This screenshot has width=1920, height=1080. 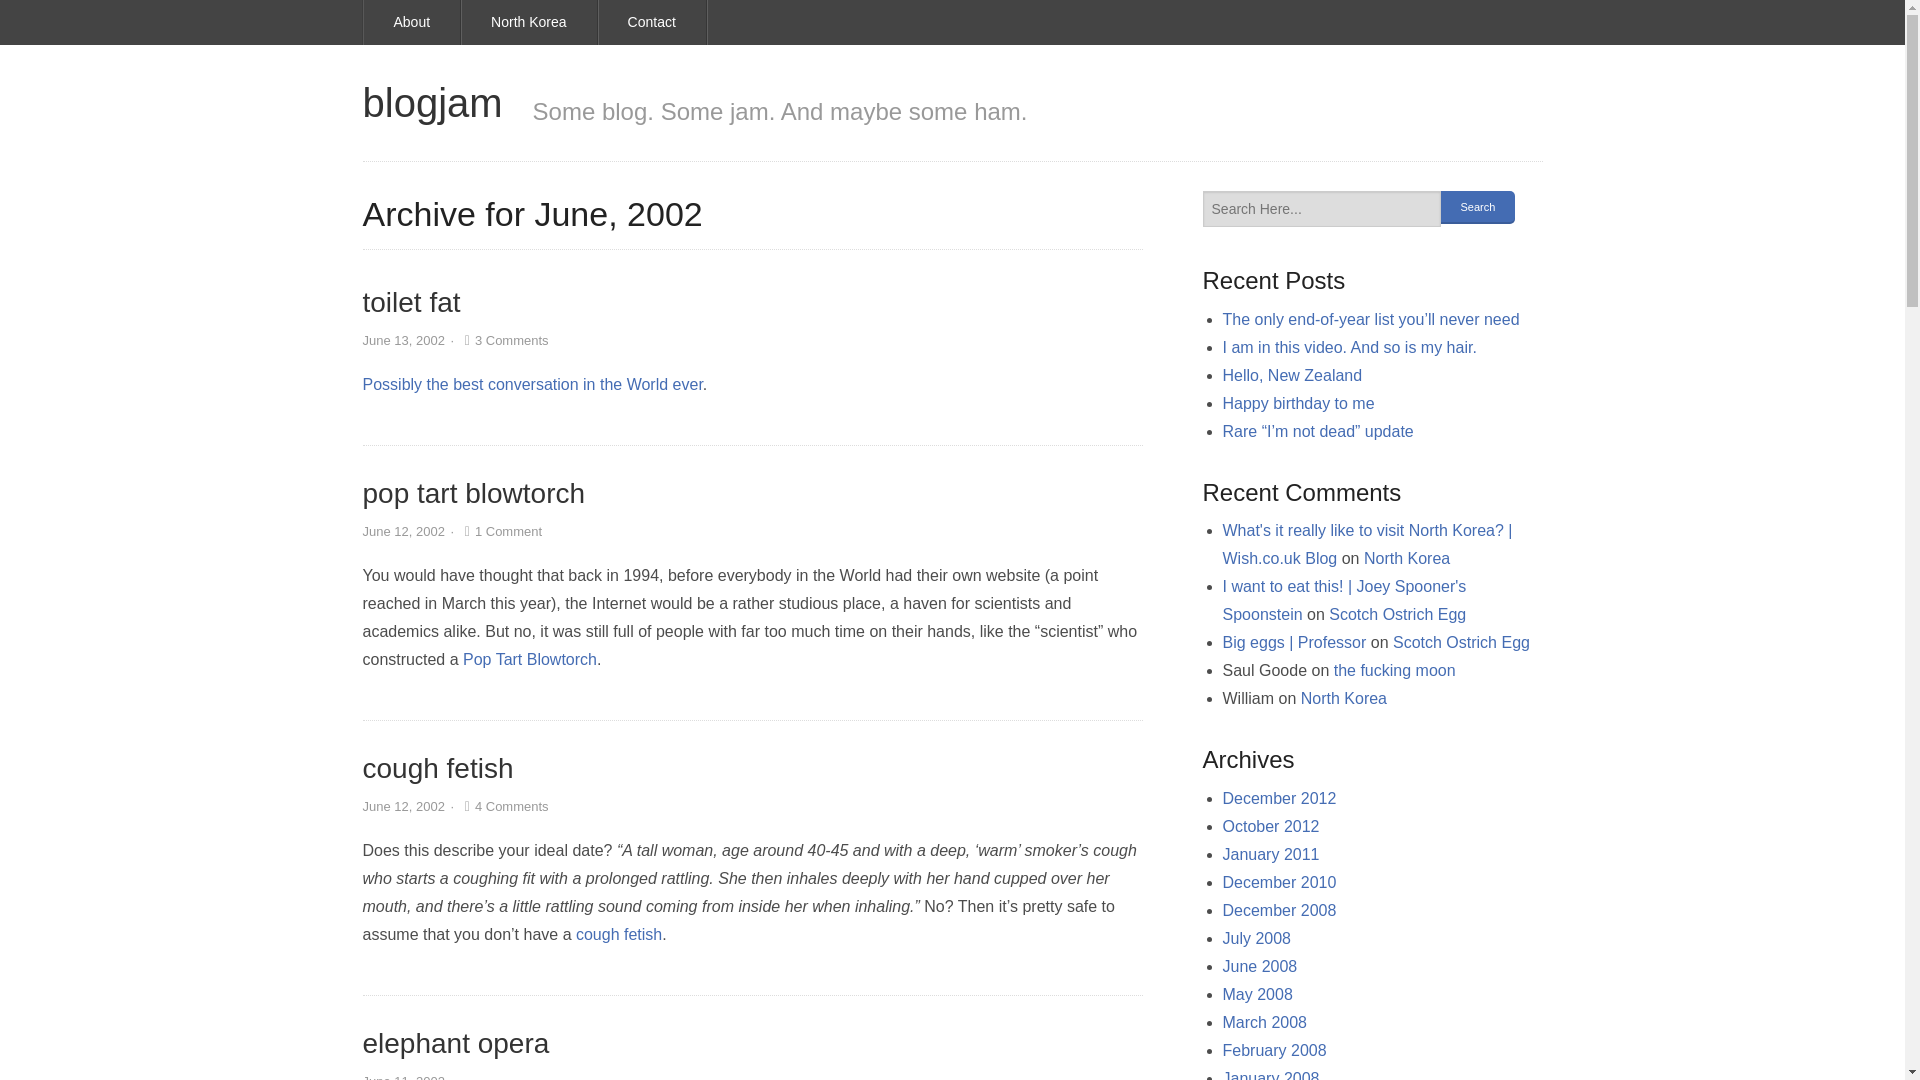 What do you see at coordinates (652, 22) in the screenshot?
I see `Contact` at bounding box center [652, 22].